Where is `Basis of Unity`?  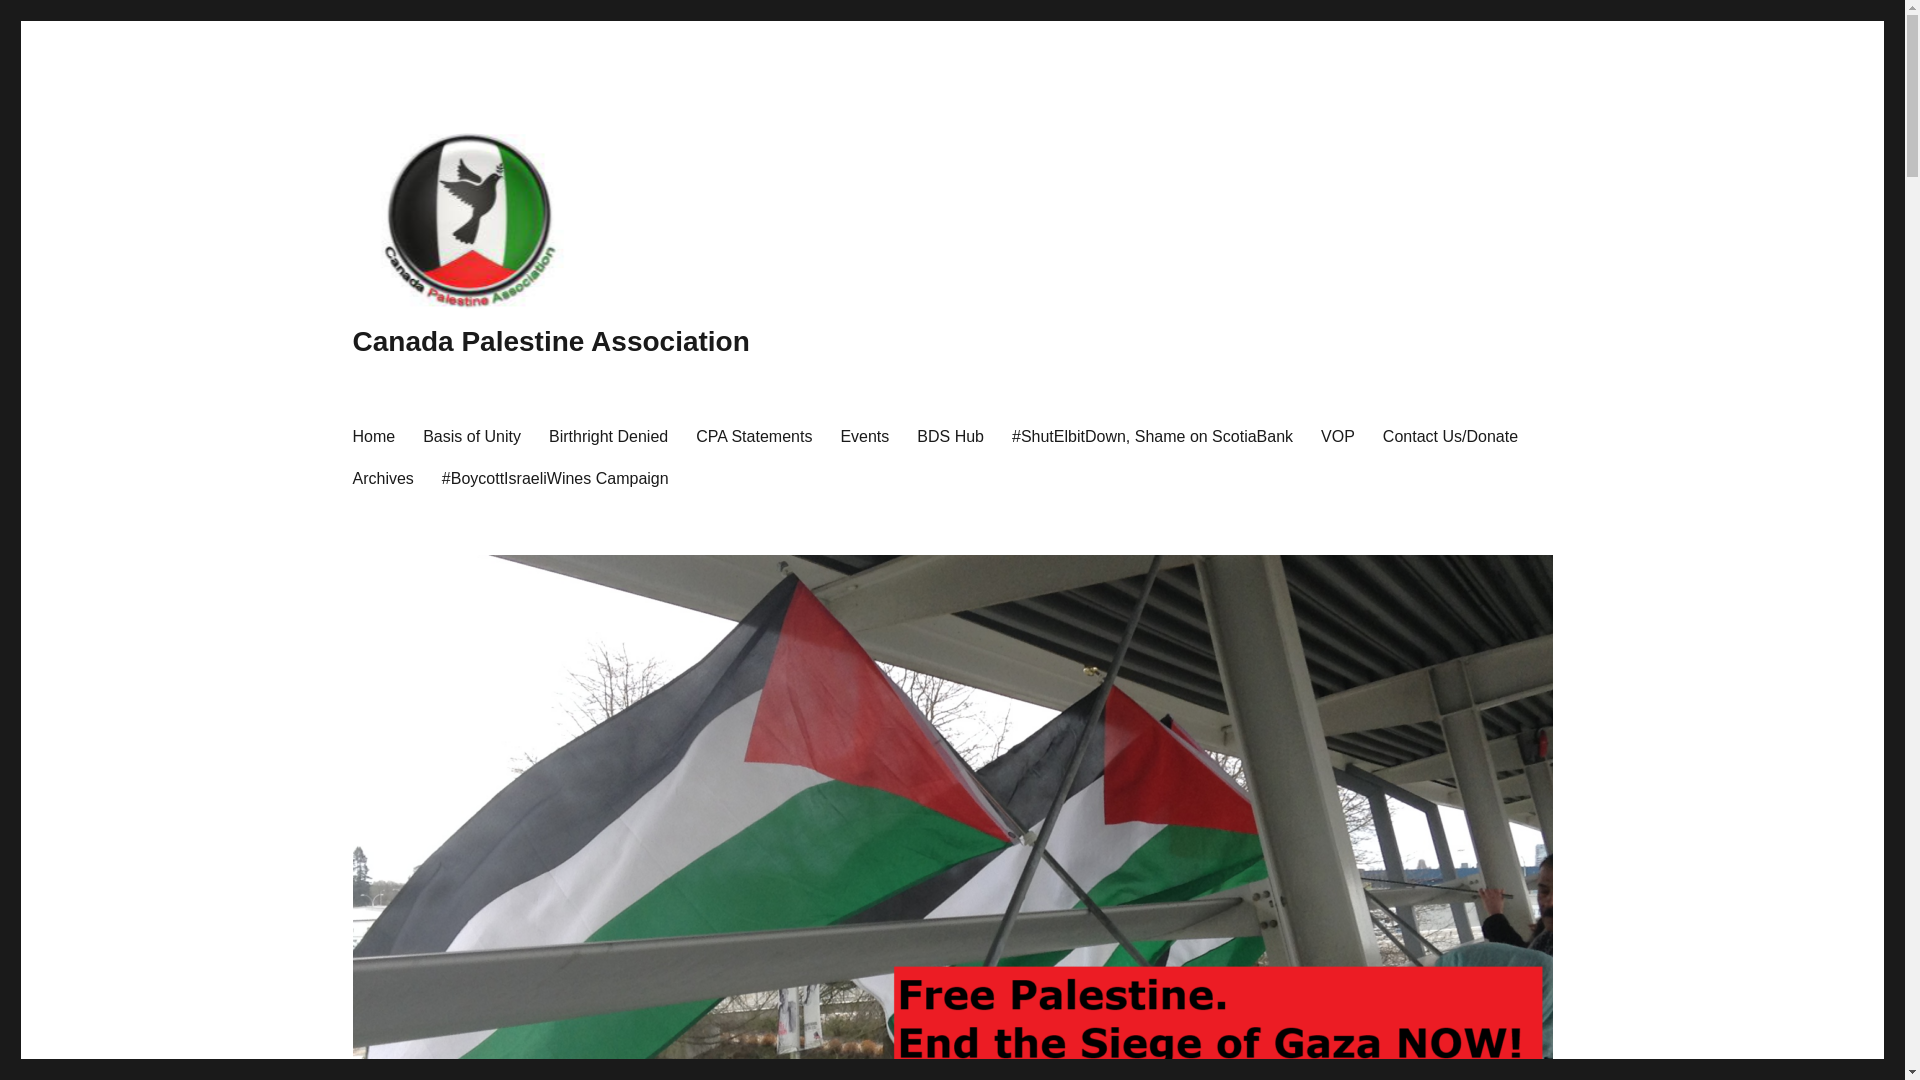
Basis of Unity is located at coordinates (472, 435).